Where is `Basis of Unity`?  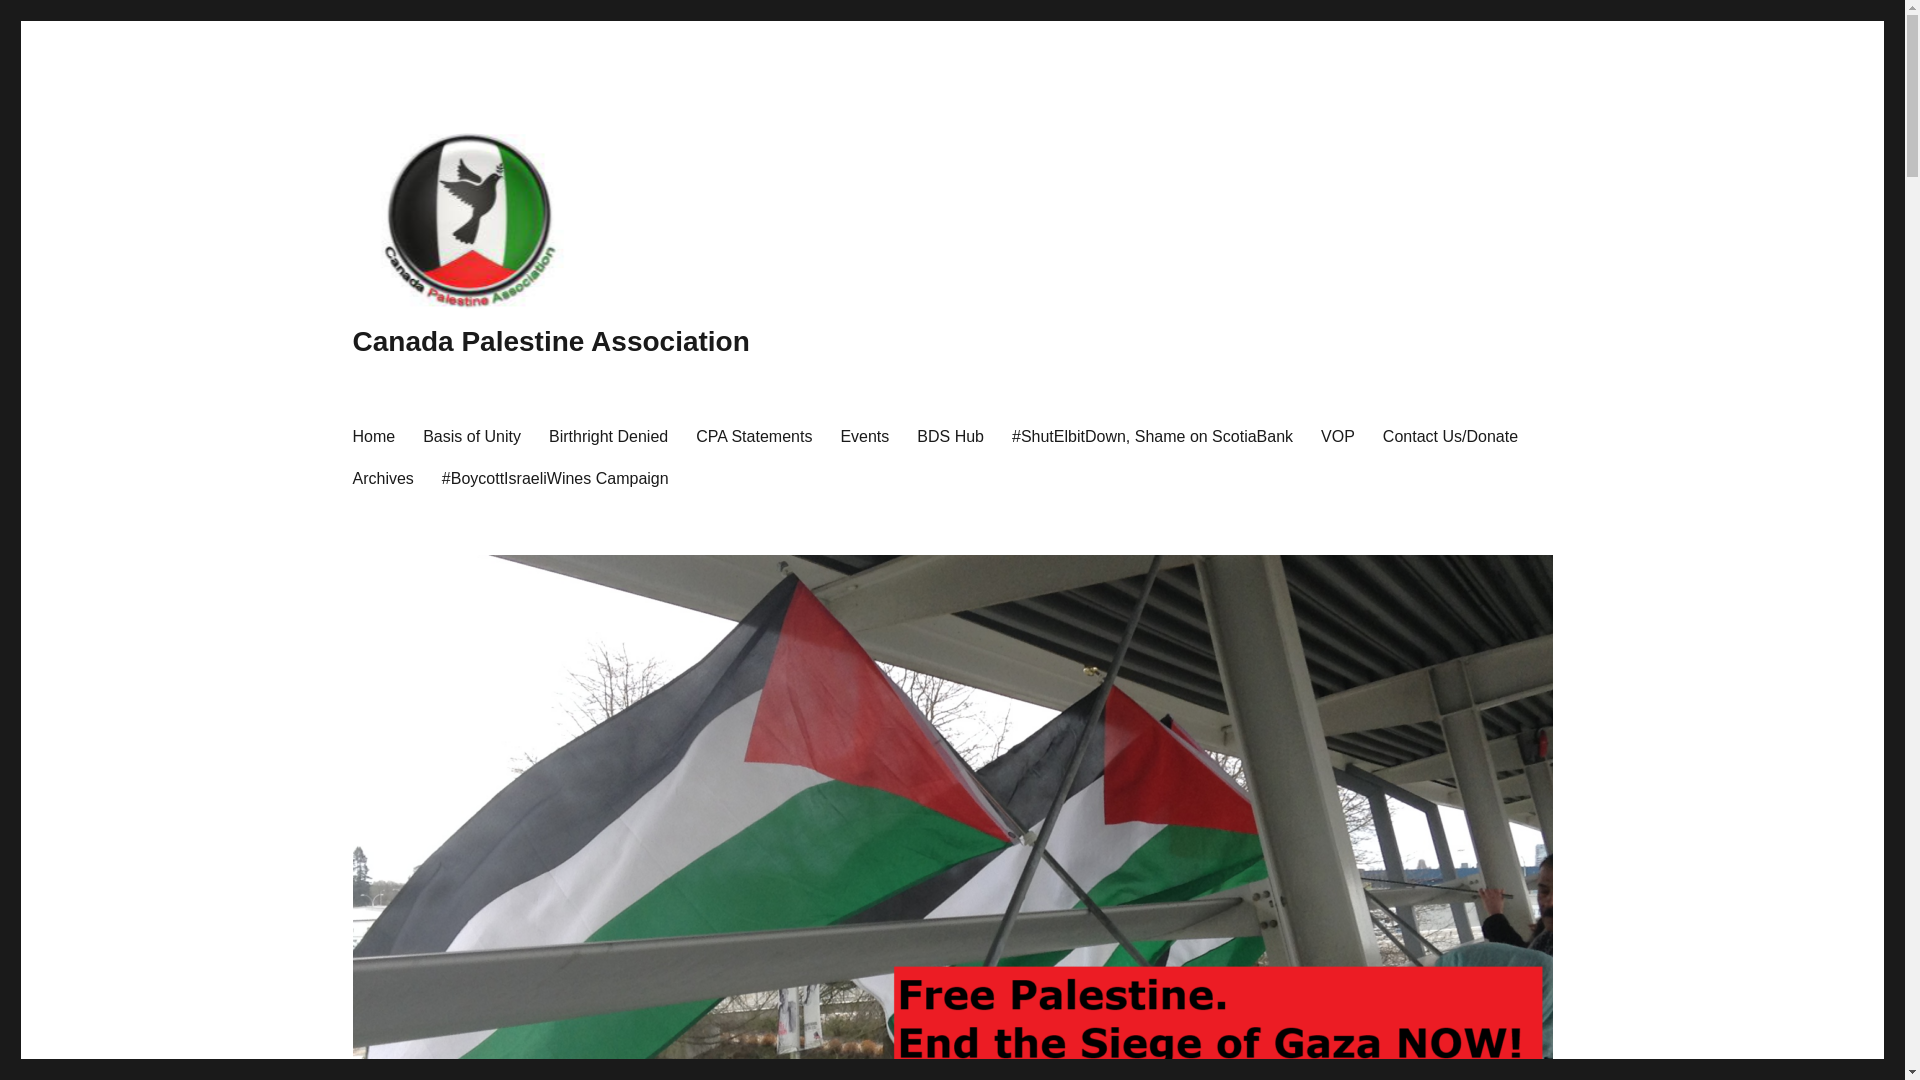
Basis of Unity is located at coordinates (472, 435).